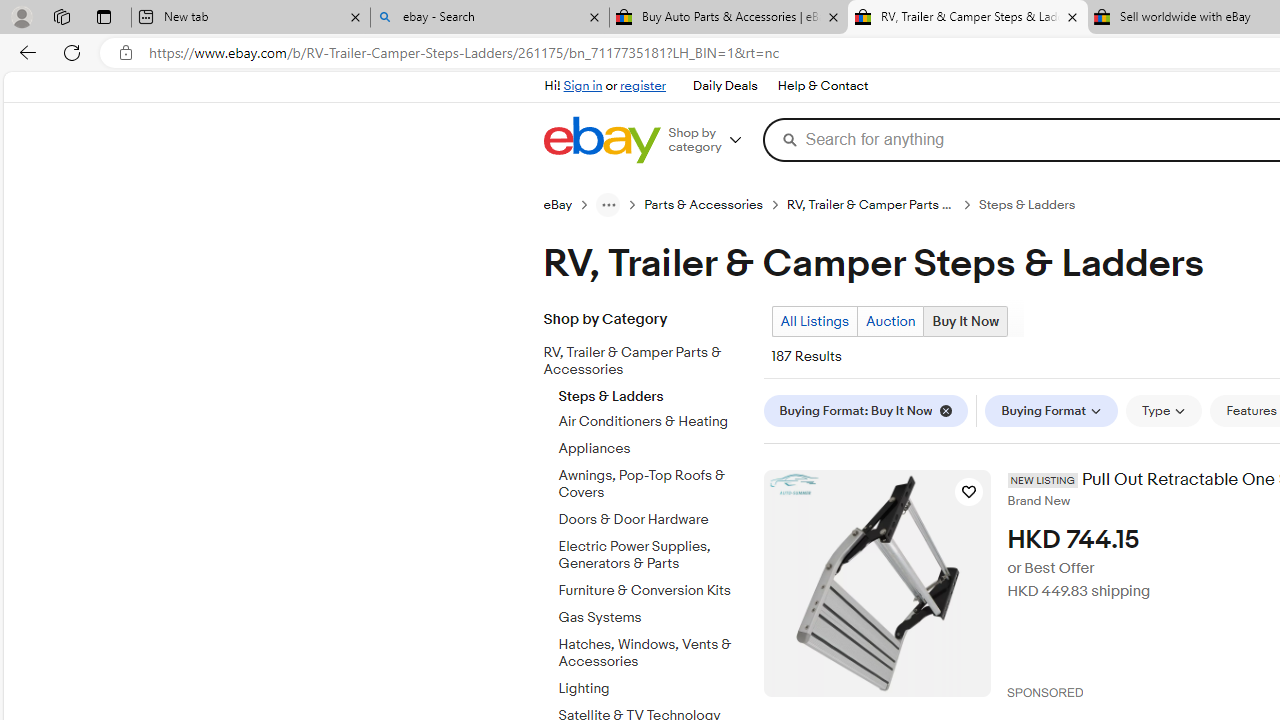  I want to click on Hatches, Windows, Vents & Accessories, so click(653, 649).